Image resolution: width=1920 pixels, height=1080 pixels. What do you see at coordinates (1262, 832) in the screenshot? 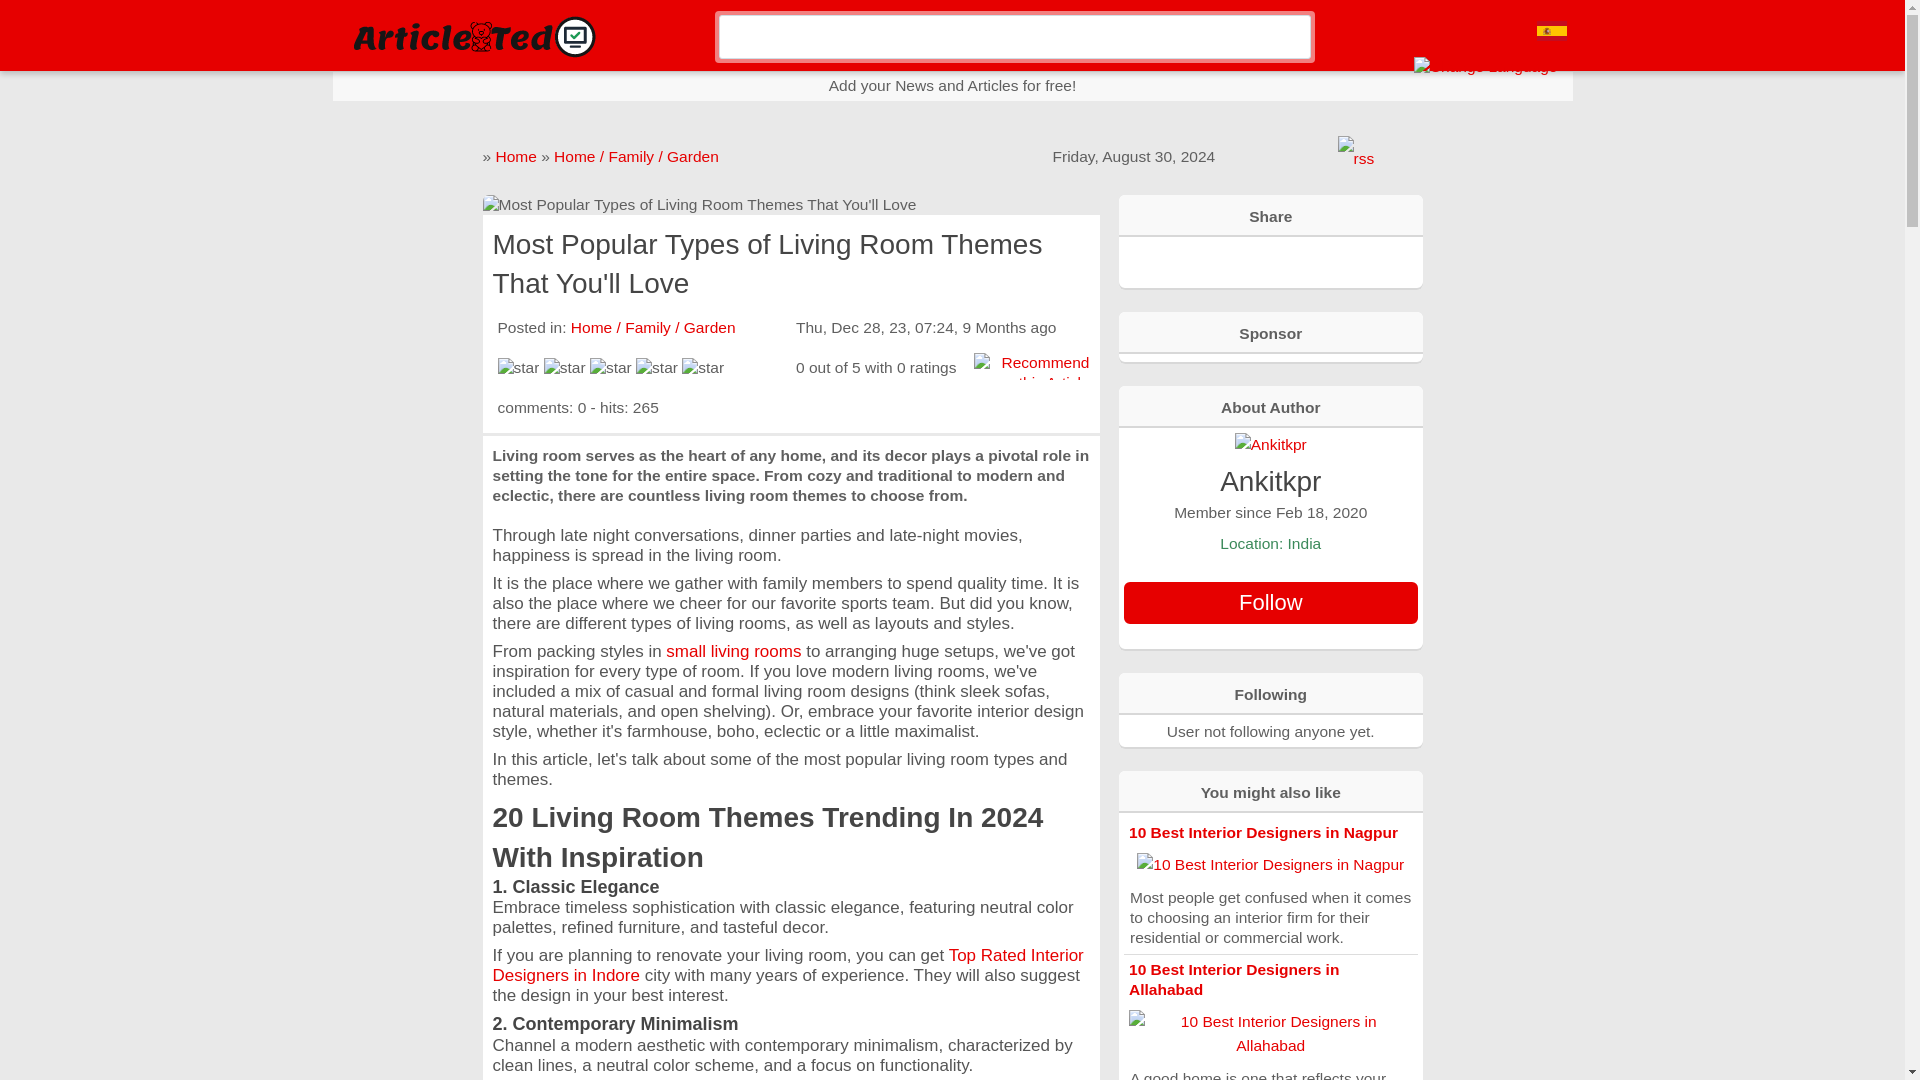
I see `10 Best Interior Designers in Nagpur` at bounding box center [1262, 832].